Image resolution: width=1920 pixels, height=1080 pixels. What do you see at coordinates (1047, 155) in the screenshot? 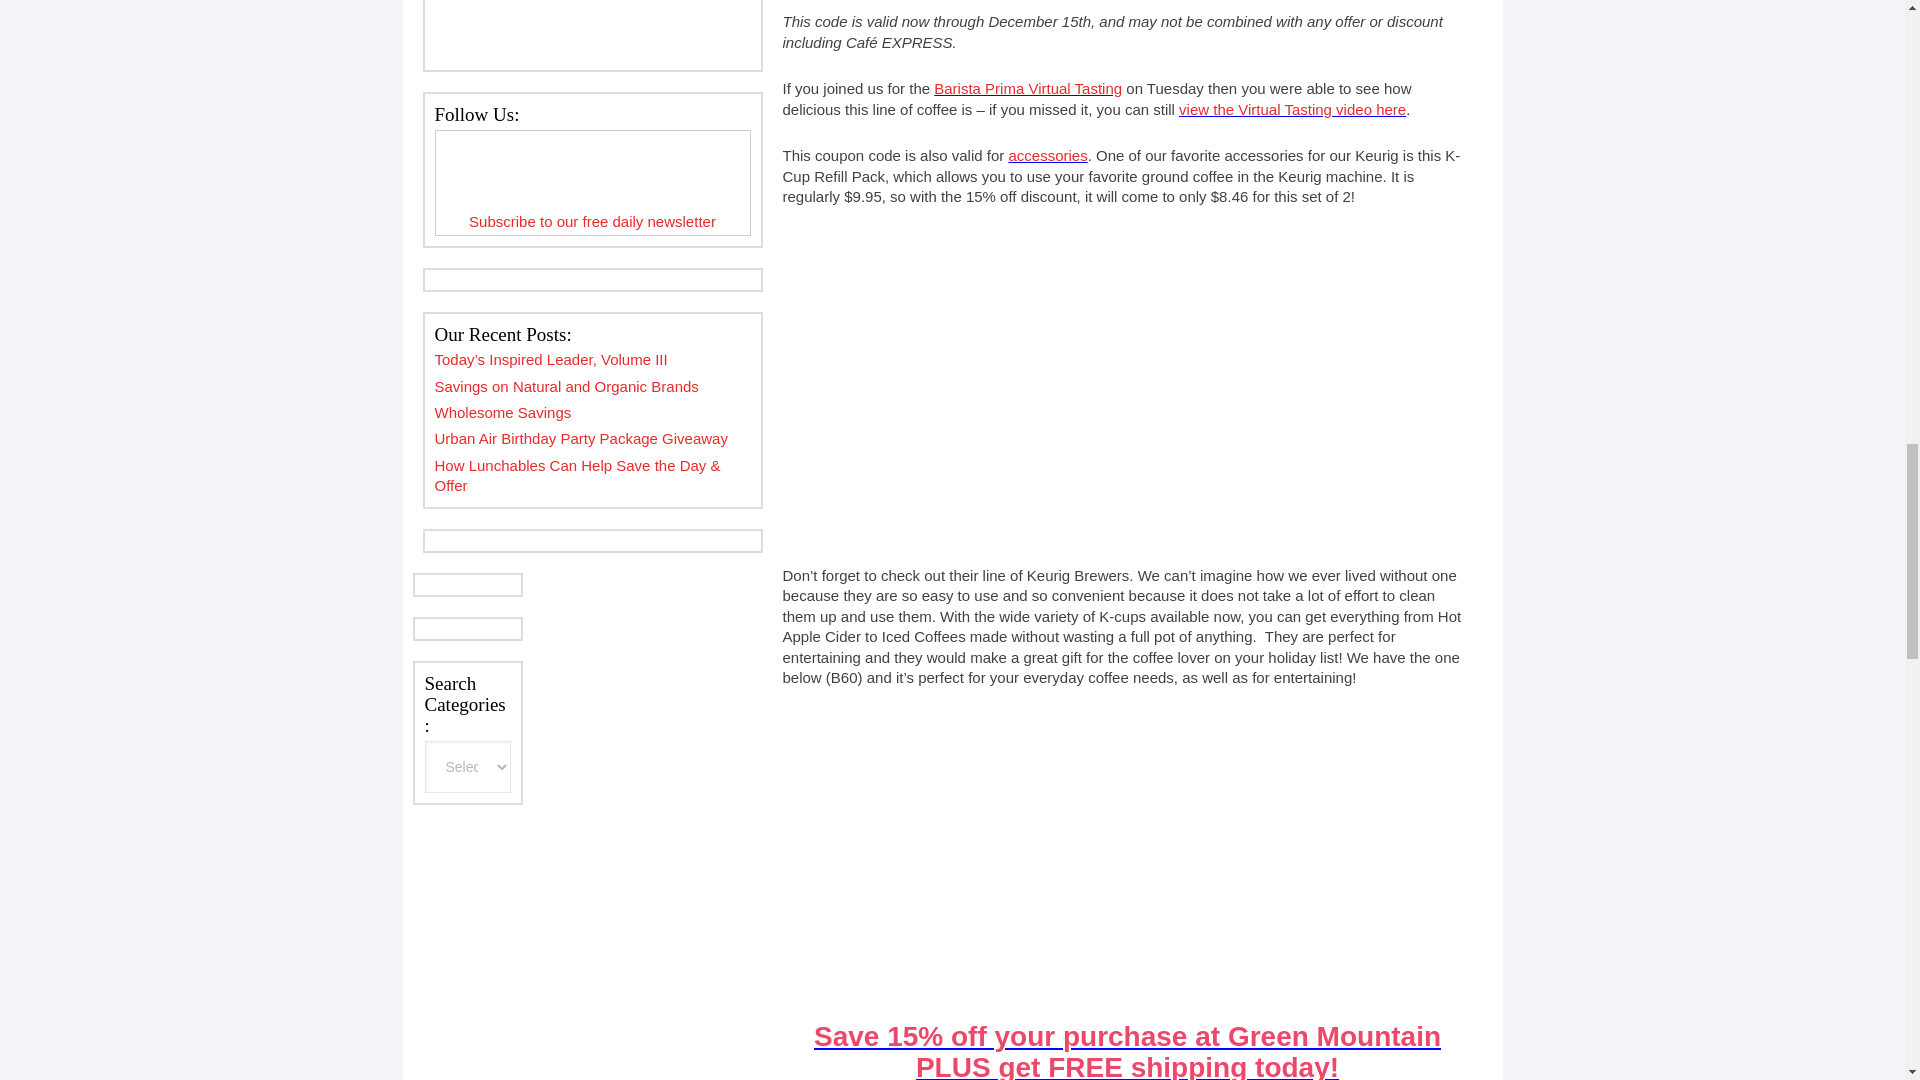
I see `Accessories` at bounding box center [1047, 155].